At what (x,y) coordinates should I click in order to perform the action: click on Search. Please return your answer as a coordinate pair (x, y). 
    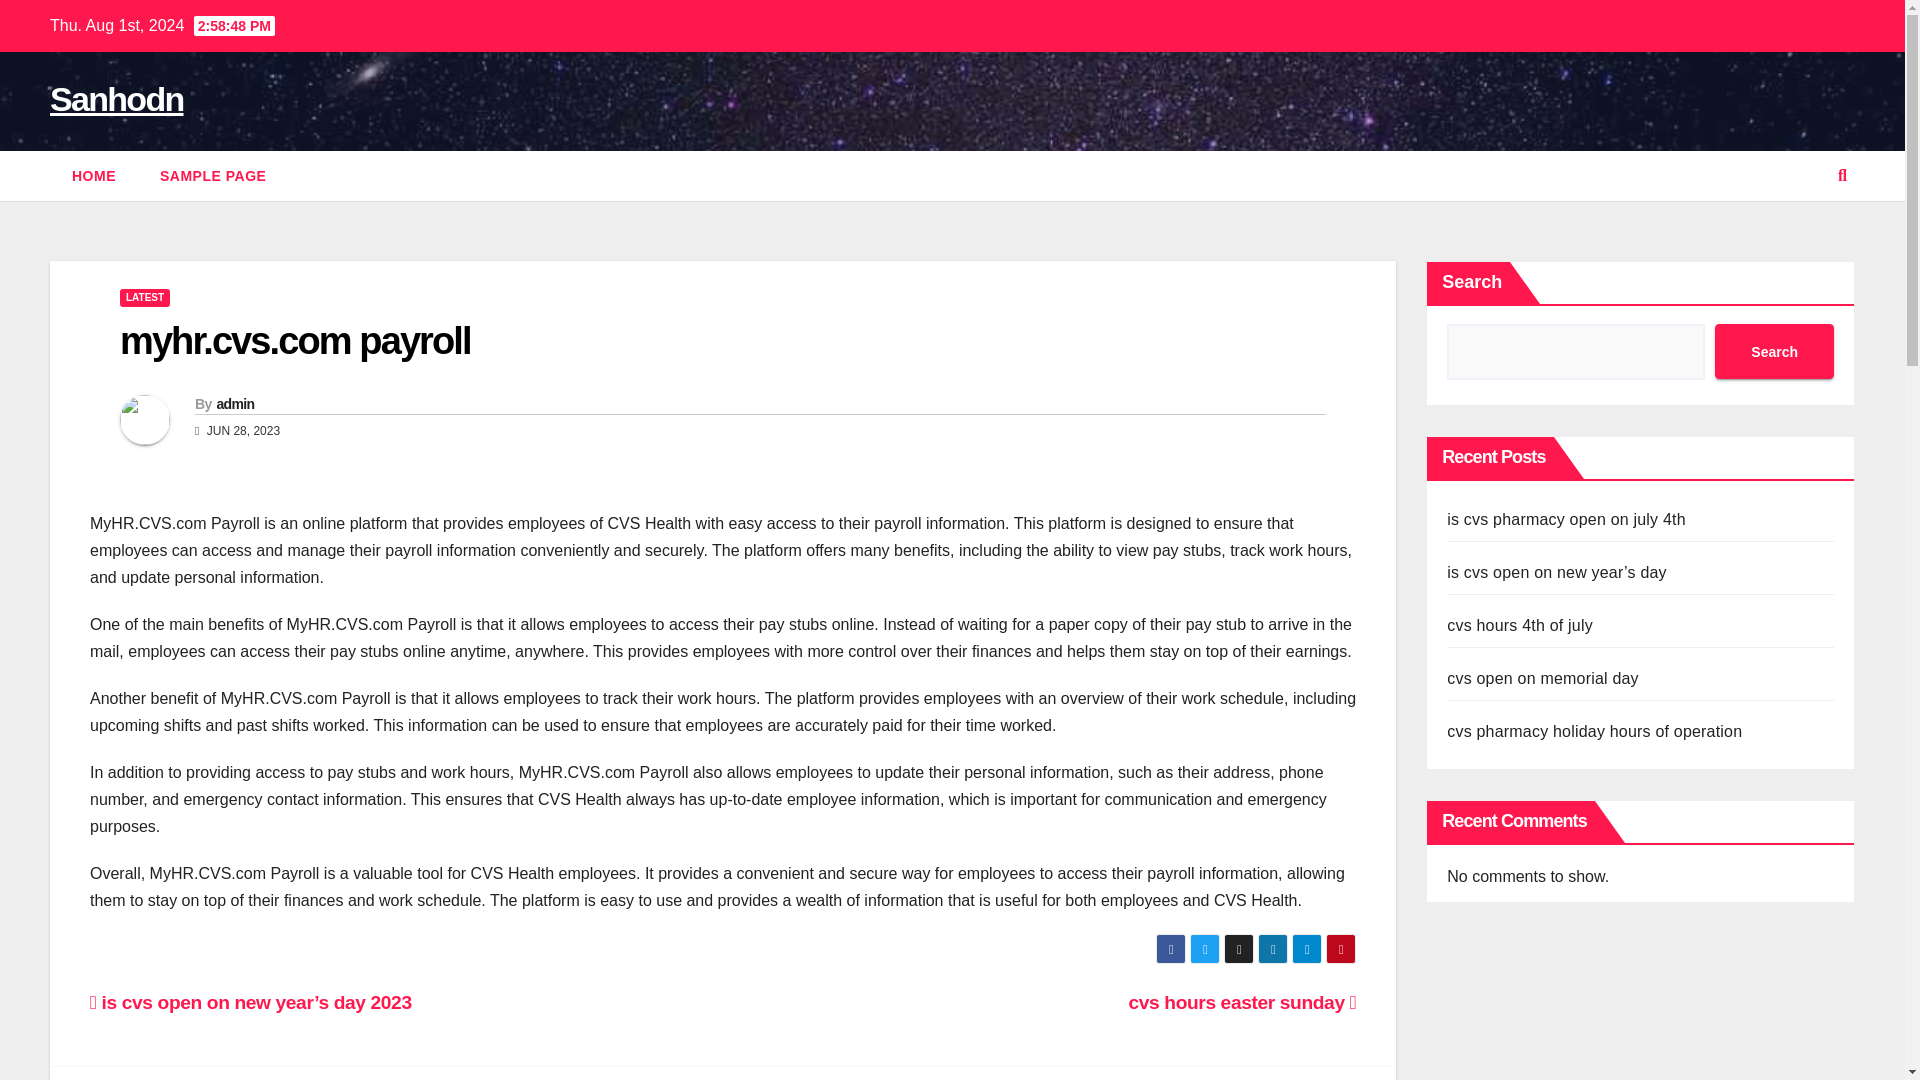
    Looking at the image, I should click on (1774, 352).